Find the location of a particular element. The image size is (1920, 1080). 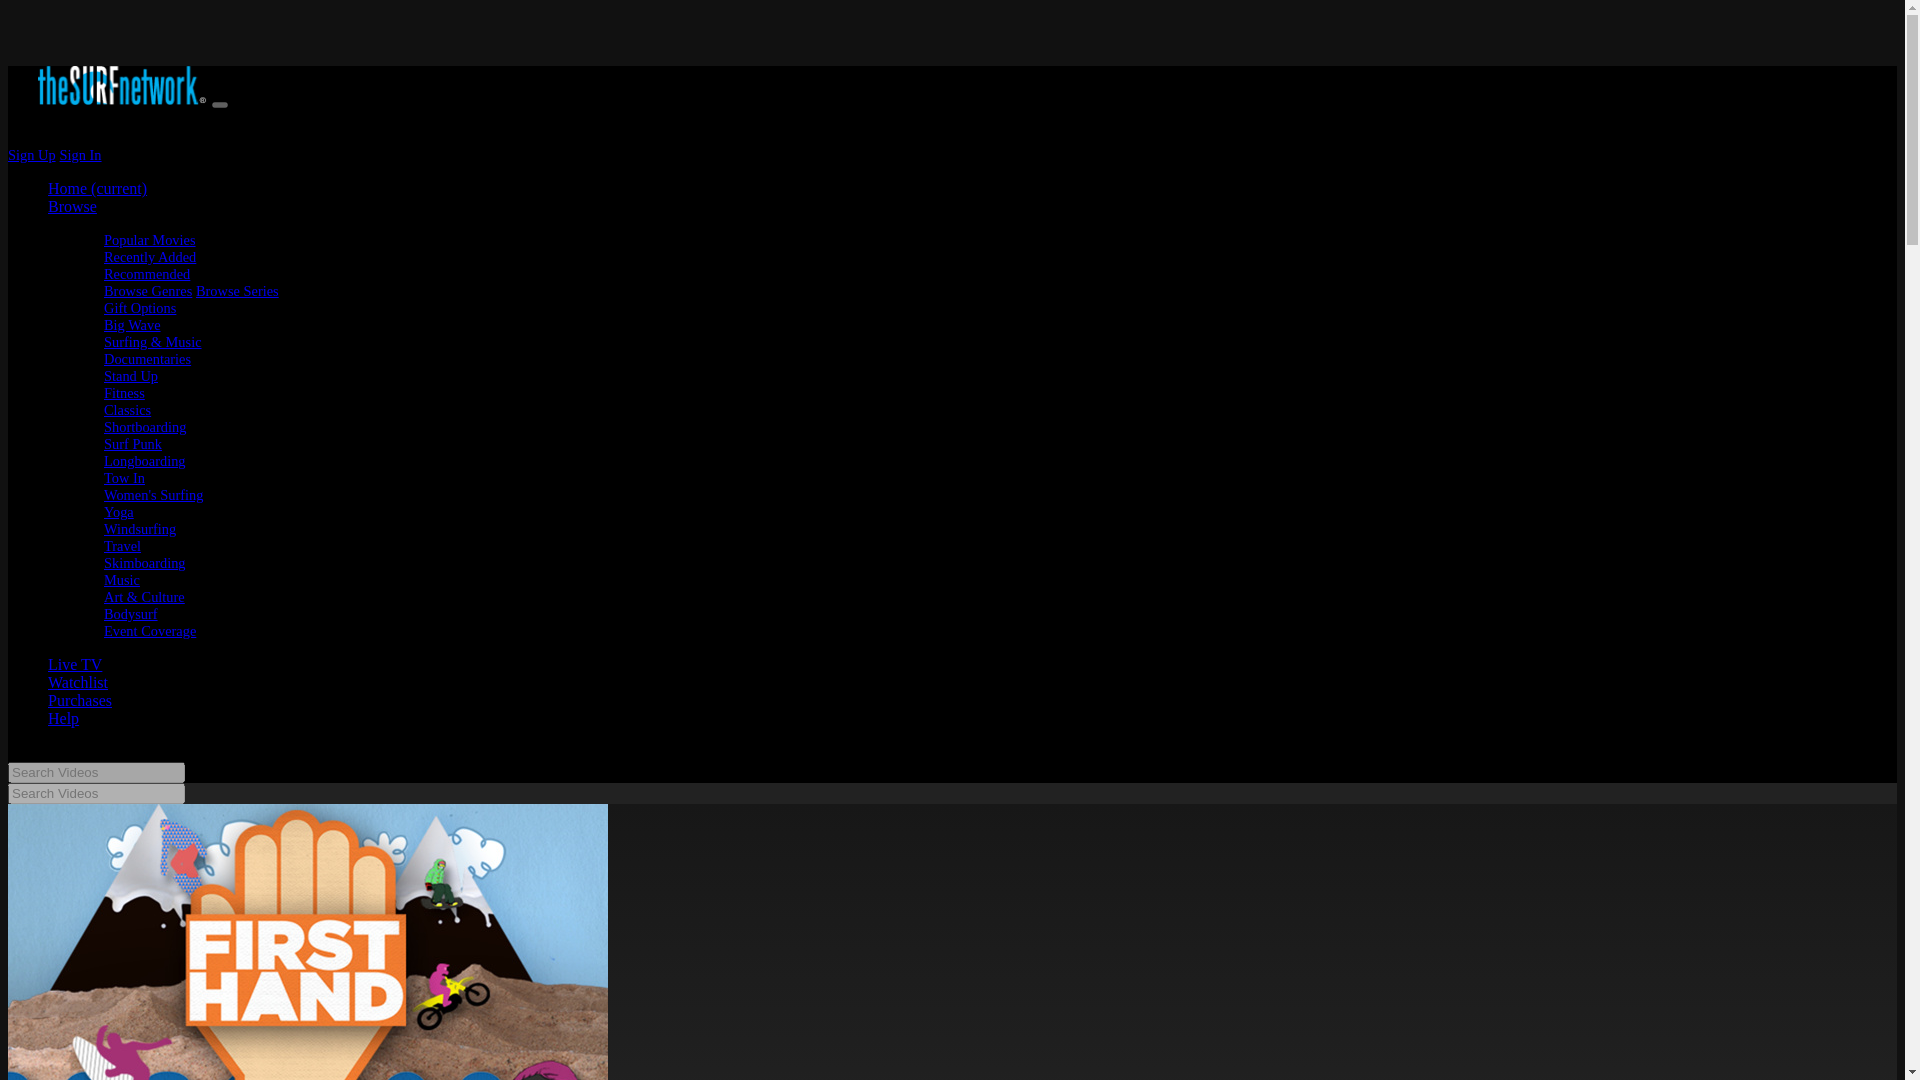

Documentaries is located at coordinates (146, 359).